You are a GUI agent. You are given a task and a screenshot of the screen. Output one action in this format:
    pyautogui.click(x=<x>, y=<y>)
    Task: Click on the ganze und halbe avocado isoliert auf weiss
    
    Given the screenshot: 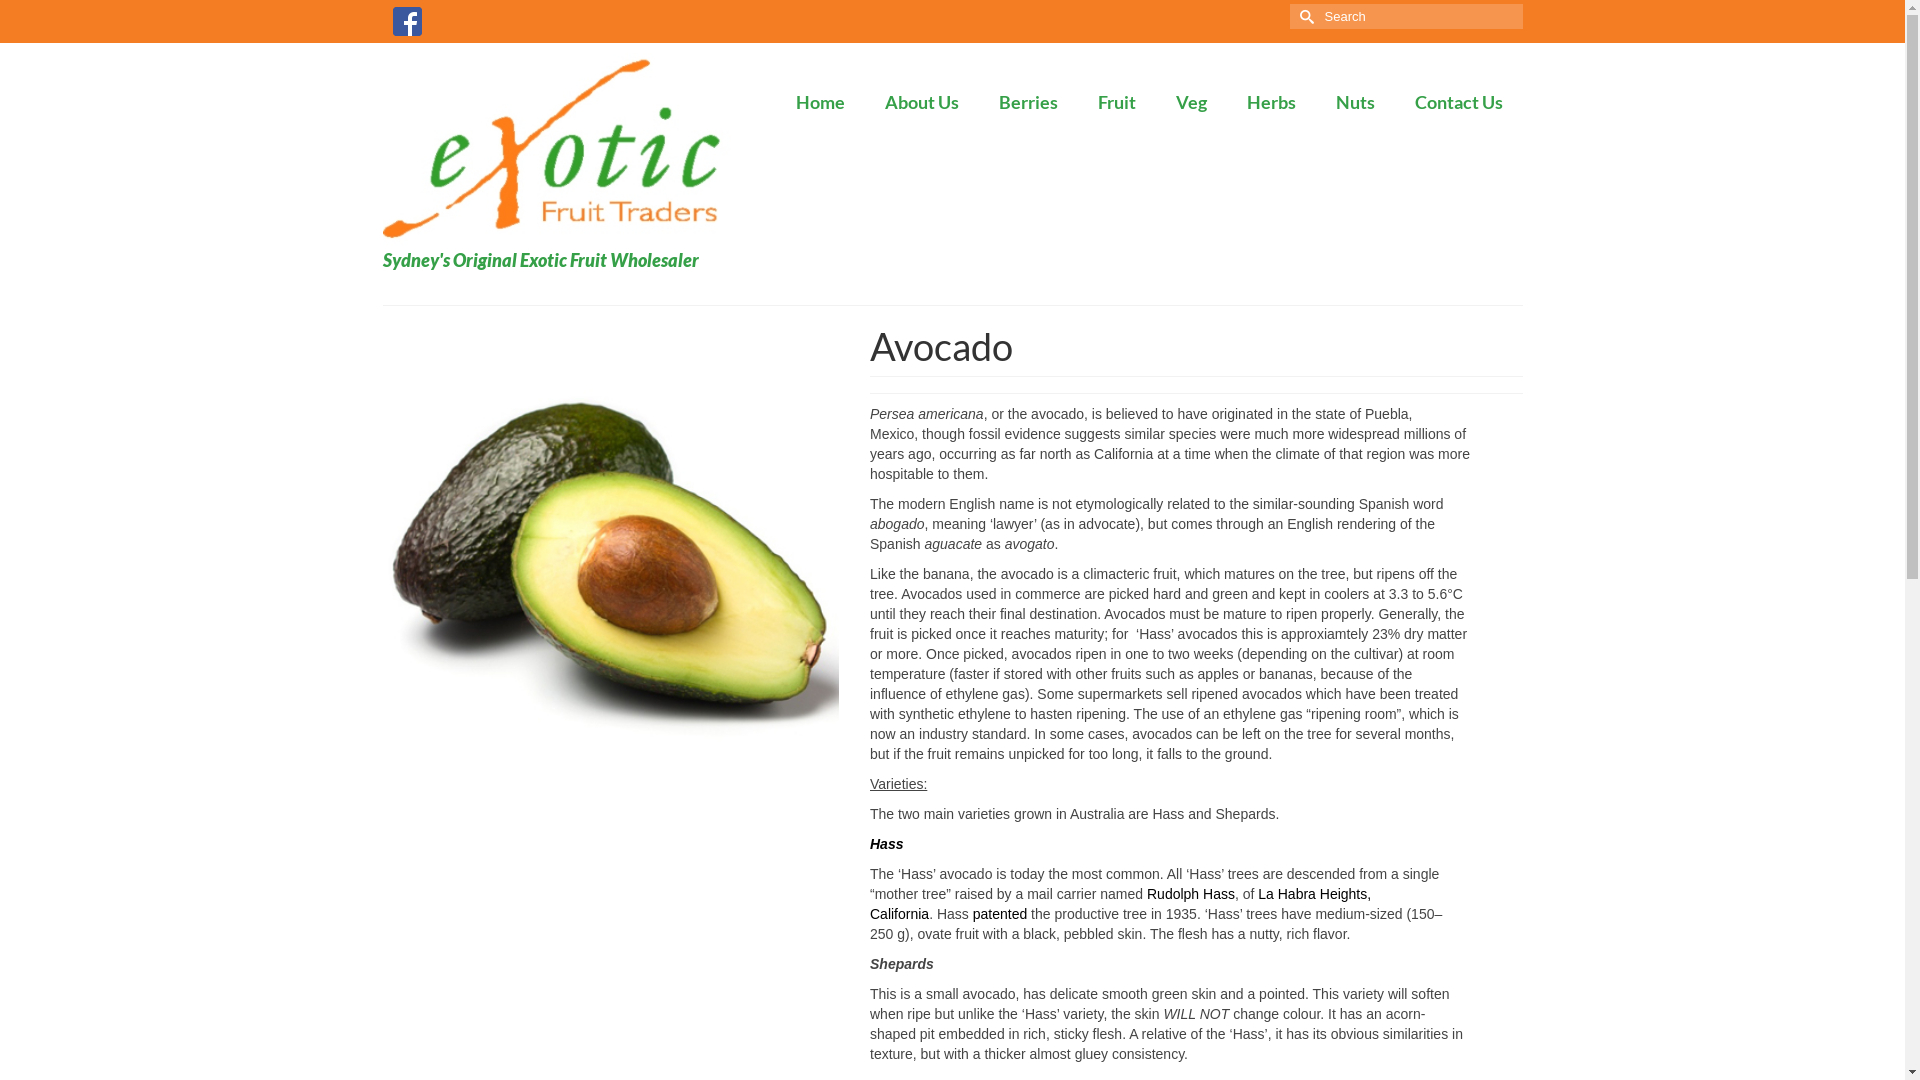 What is the action you would take?
    pyautogui.click(x=611, y=553)
    